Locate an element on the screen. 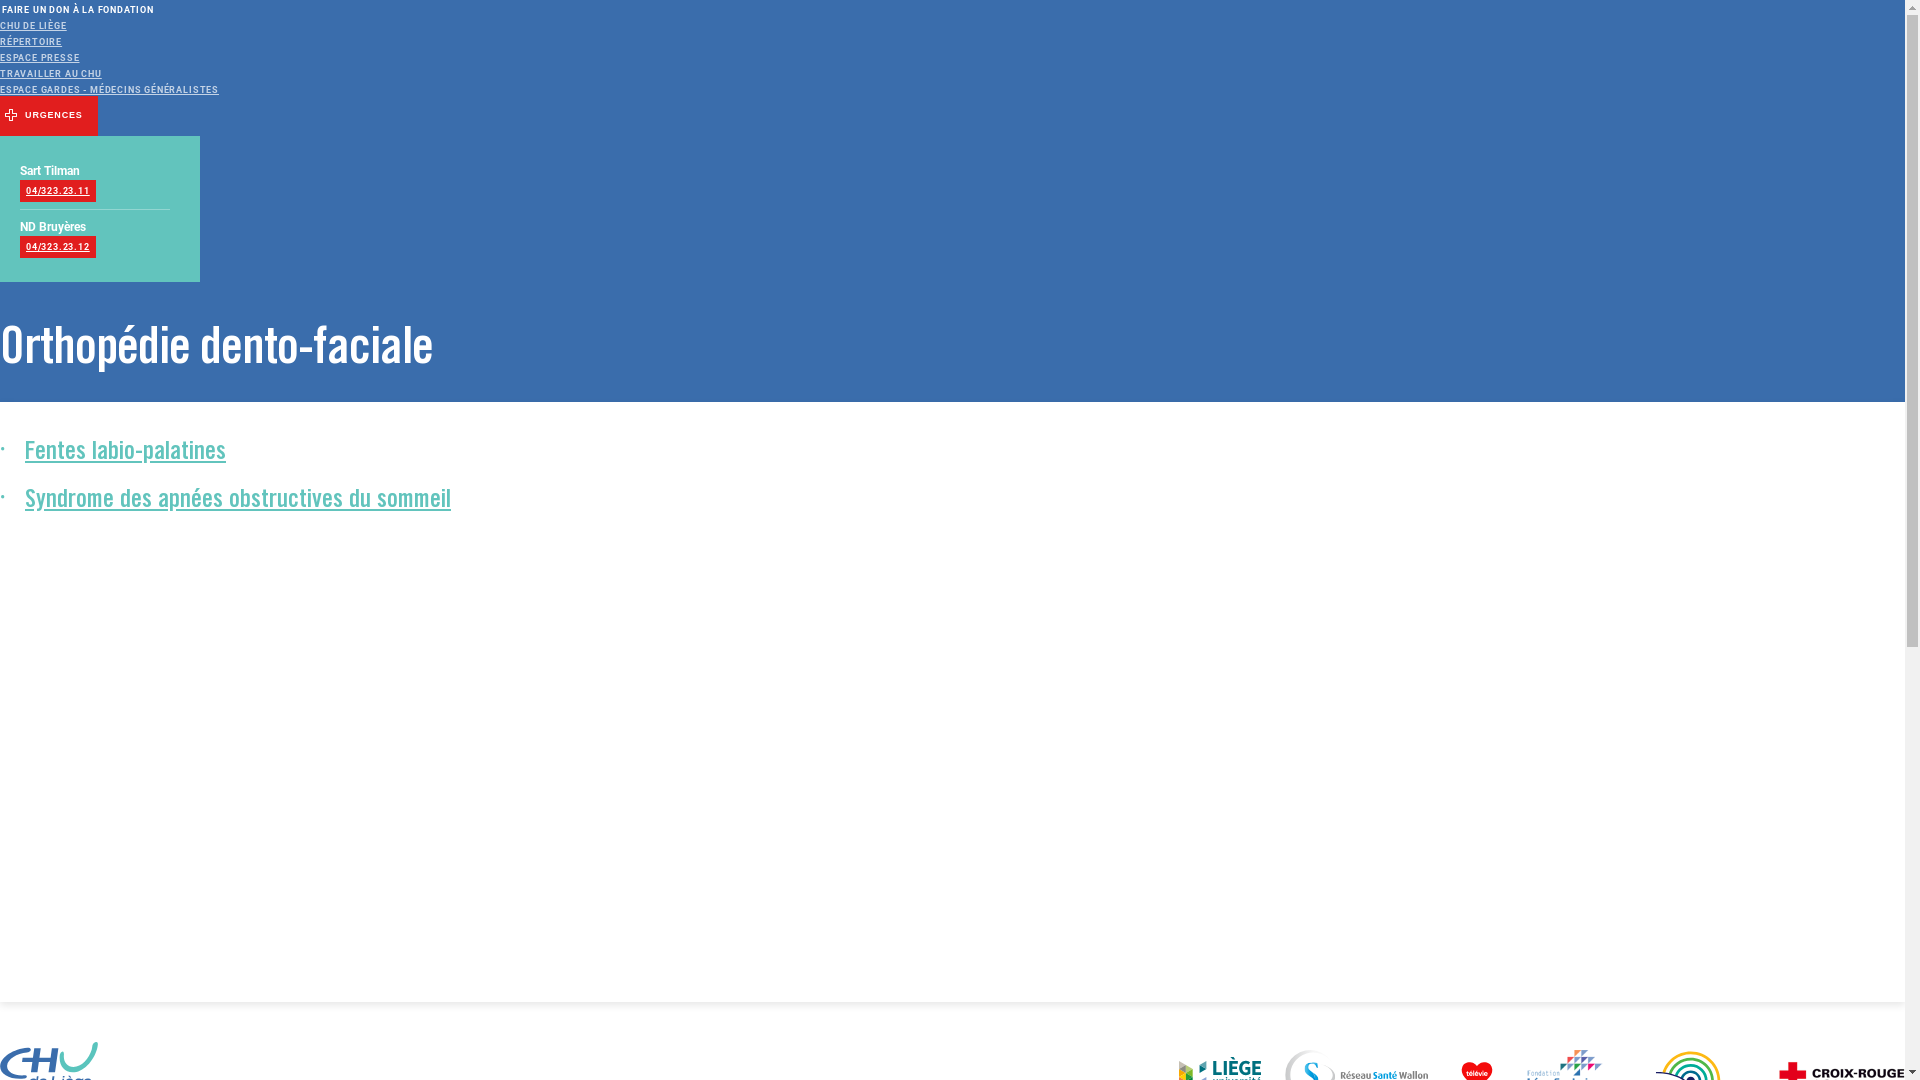  La recherche is located at coordinates (1772, 452).